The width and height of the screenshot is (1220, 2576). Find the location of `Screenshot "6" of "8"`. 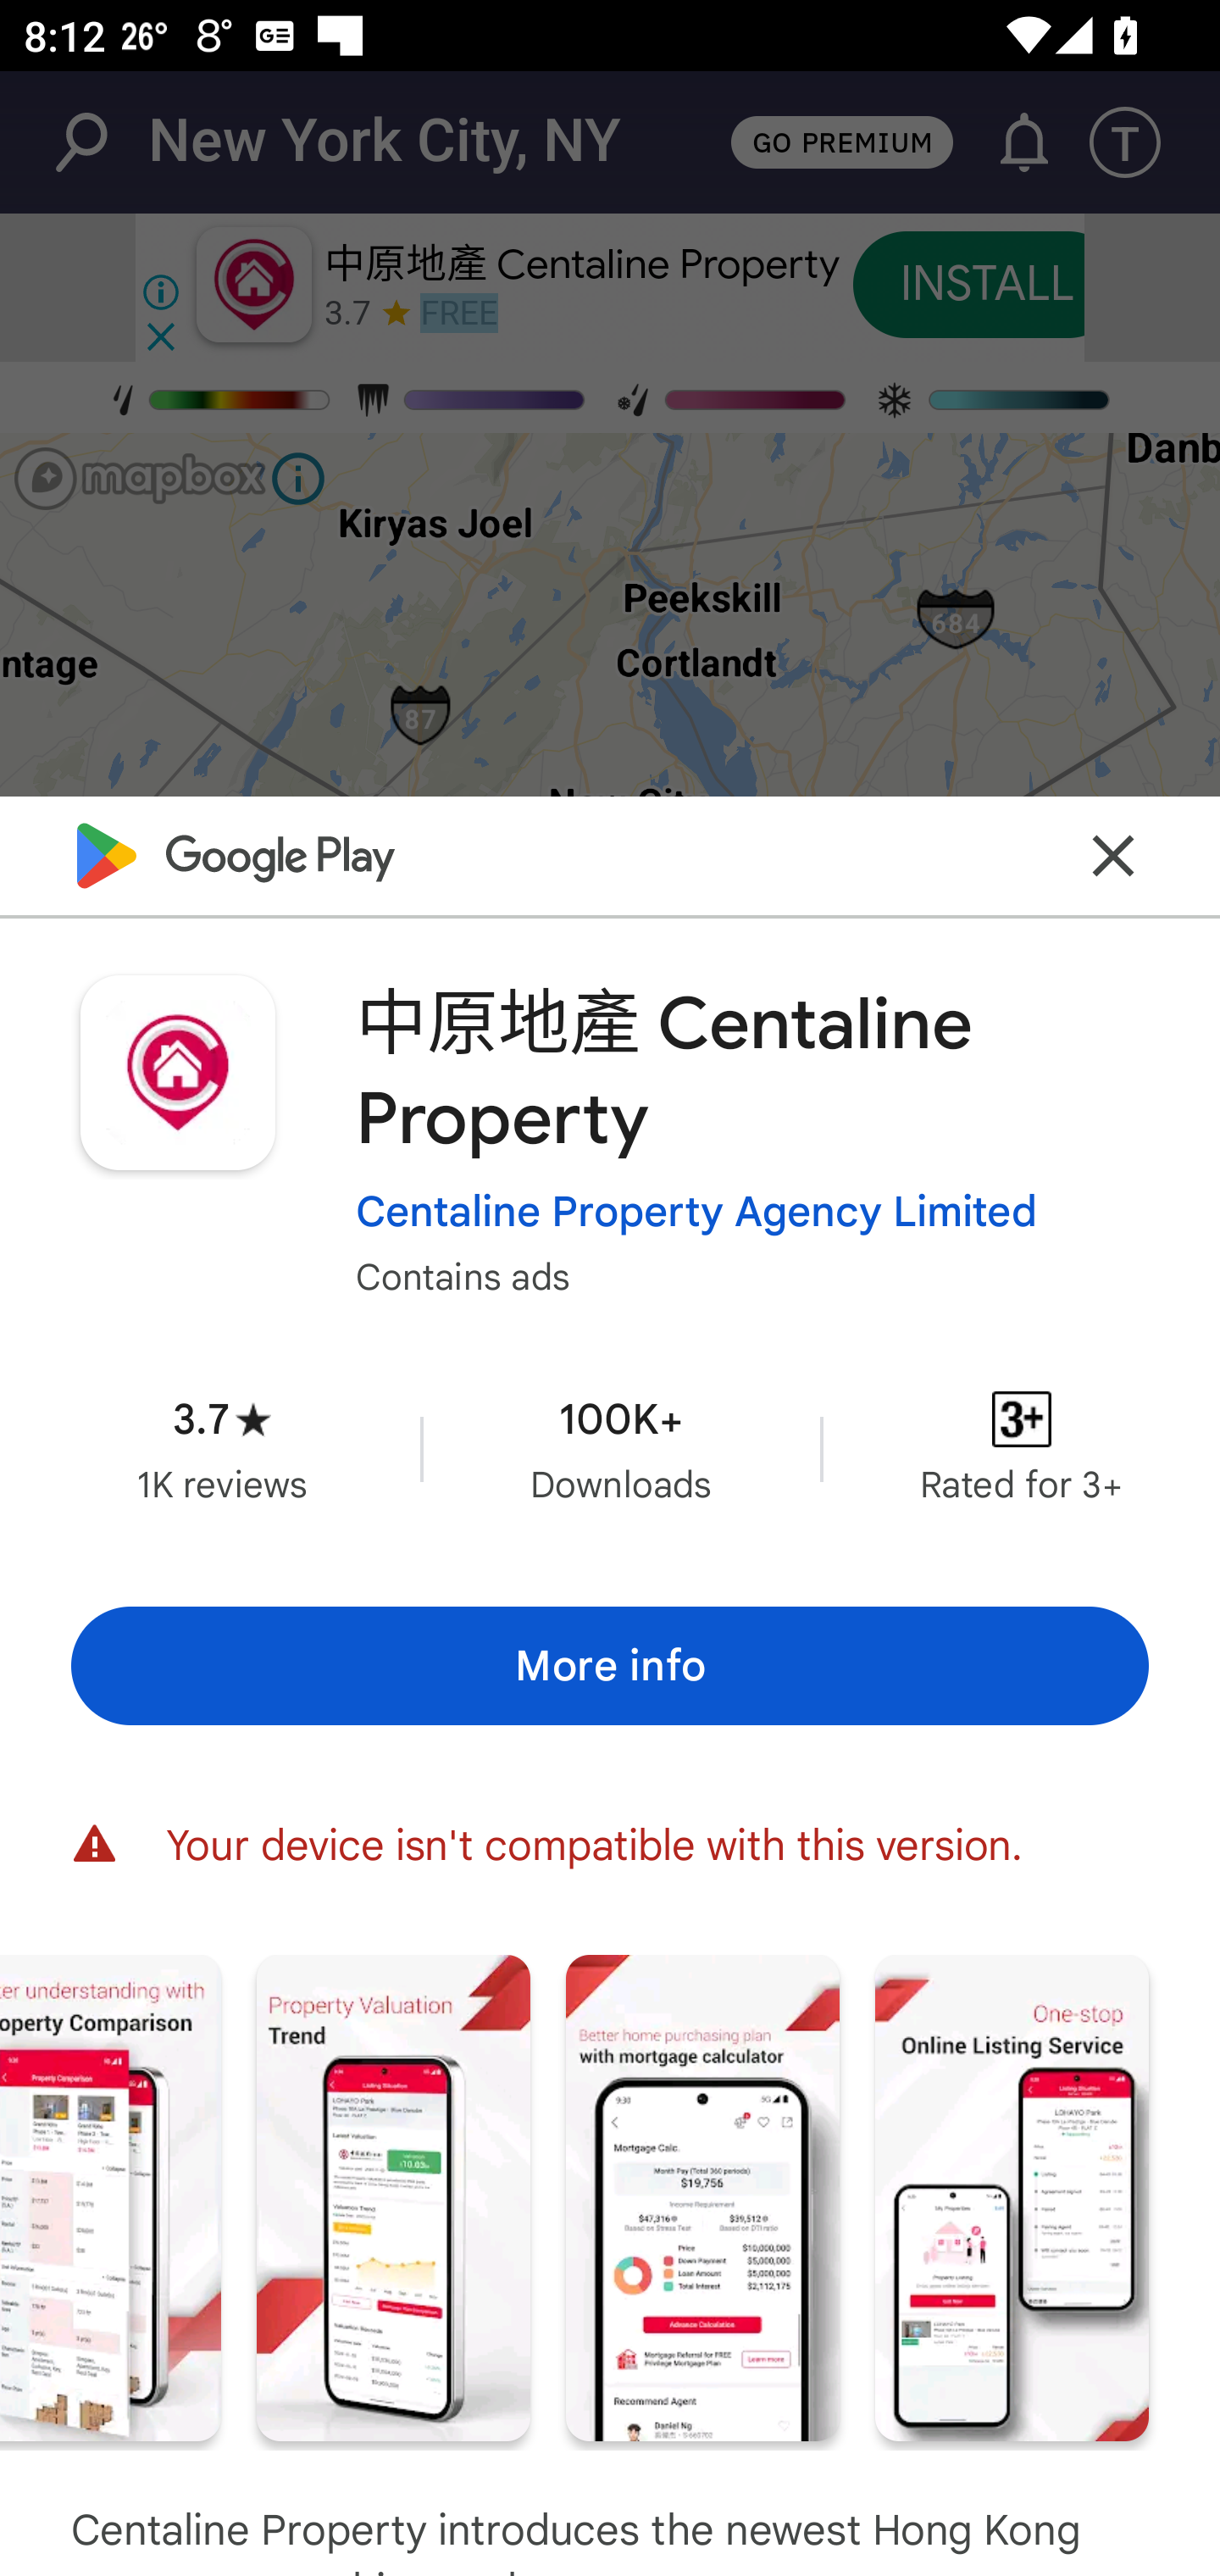

Screenshot "6" of "8" is located at coordinates (393, 2198).